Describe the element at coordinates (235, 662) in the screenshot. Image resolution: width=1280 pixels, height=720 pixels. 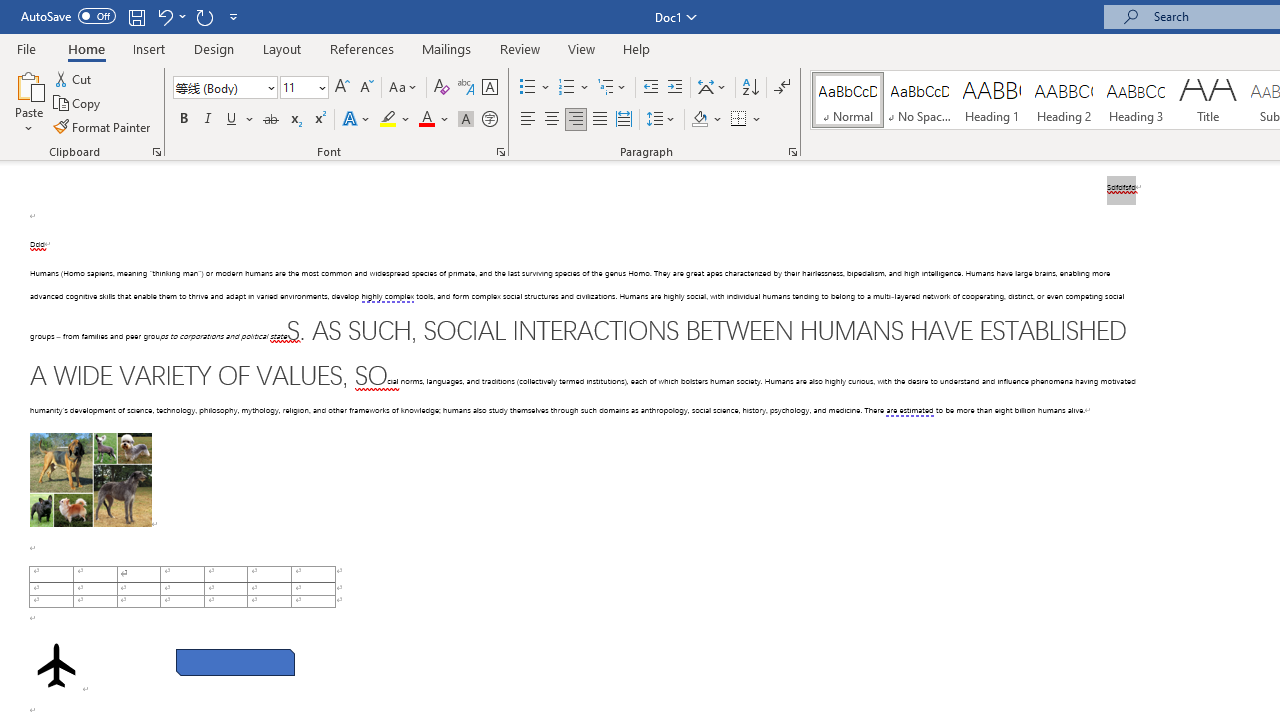
I see `Rectangle: Diagonal Corners Snipped 2` at that location.